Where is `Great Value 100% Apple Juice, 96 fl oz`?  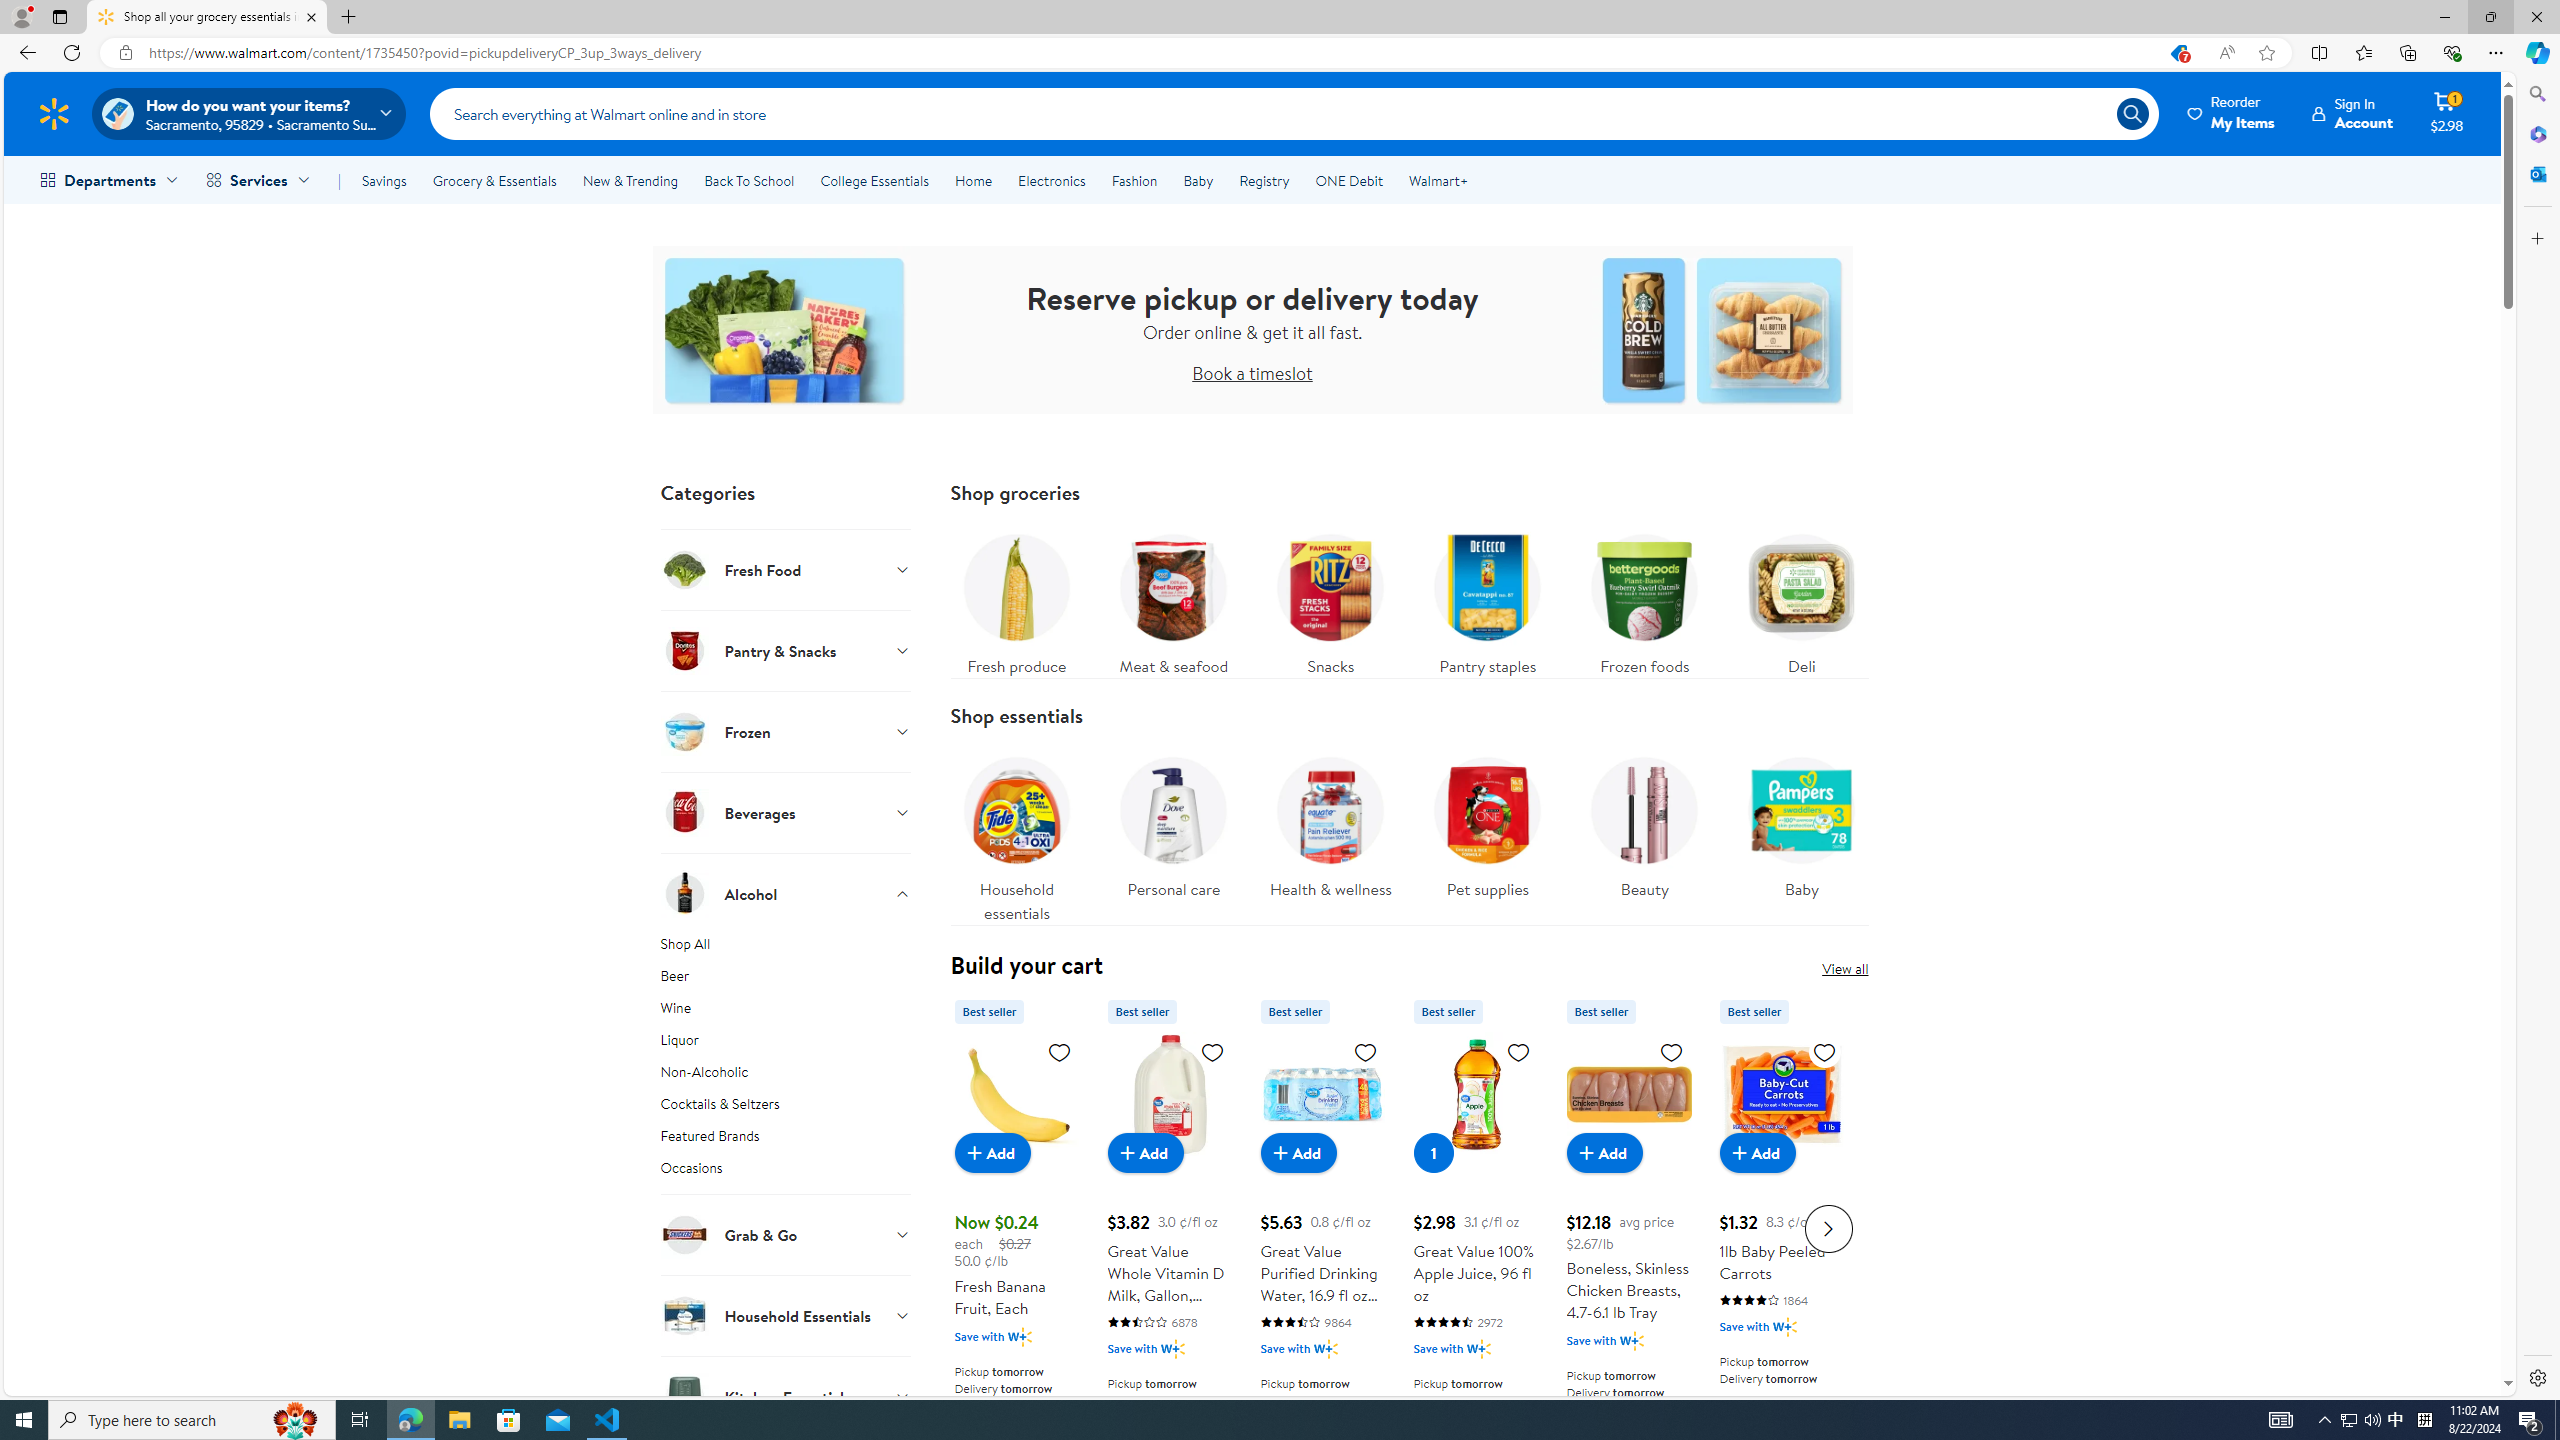
Great Value 100% Apple Juice, 96 fl oz is located at coordinates (1476, 1226).